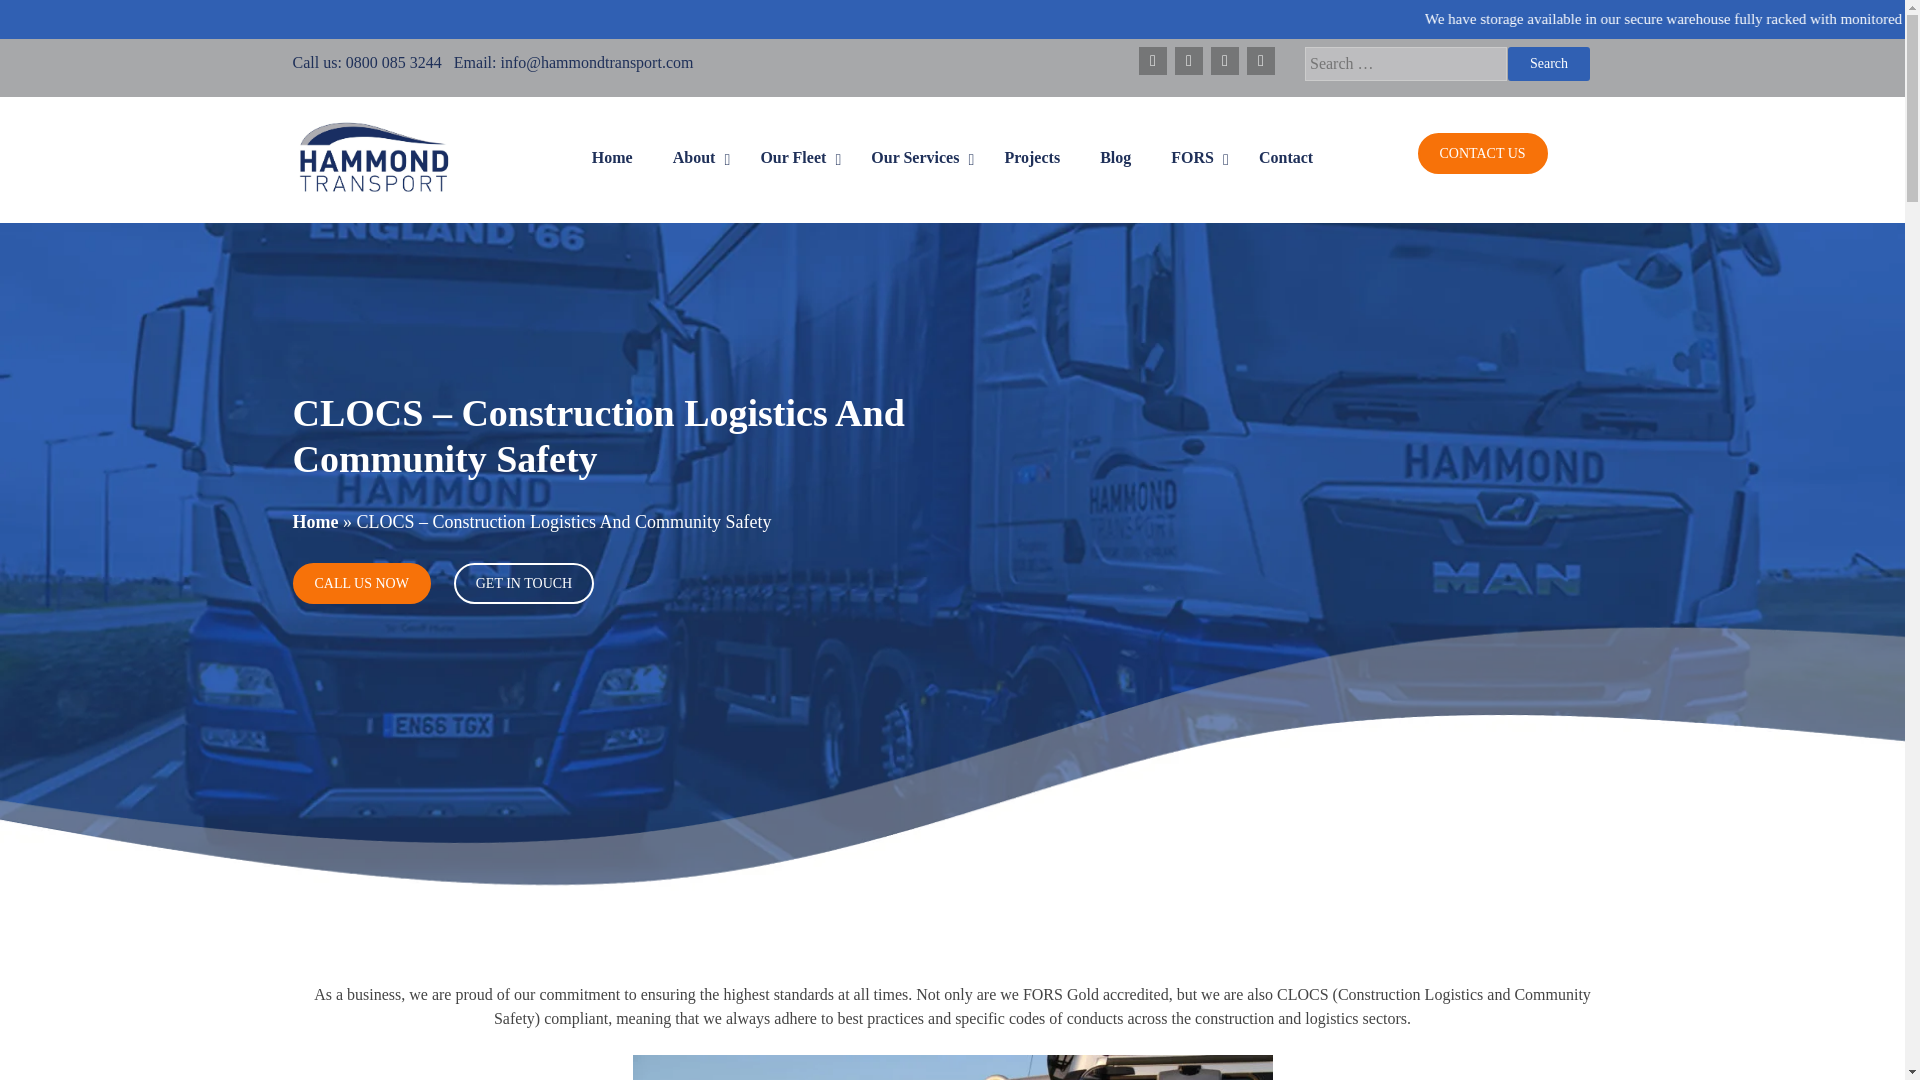 Image resolution: width=1920 pixels, height=1080 pixels. Describe the element at coordinates (794, 157) in the screenshot. I see `Our Fleet` at that location.